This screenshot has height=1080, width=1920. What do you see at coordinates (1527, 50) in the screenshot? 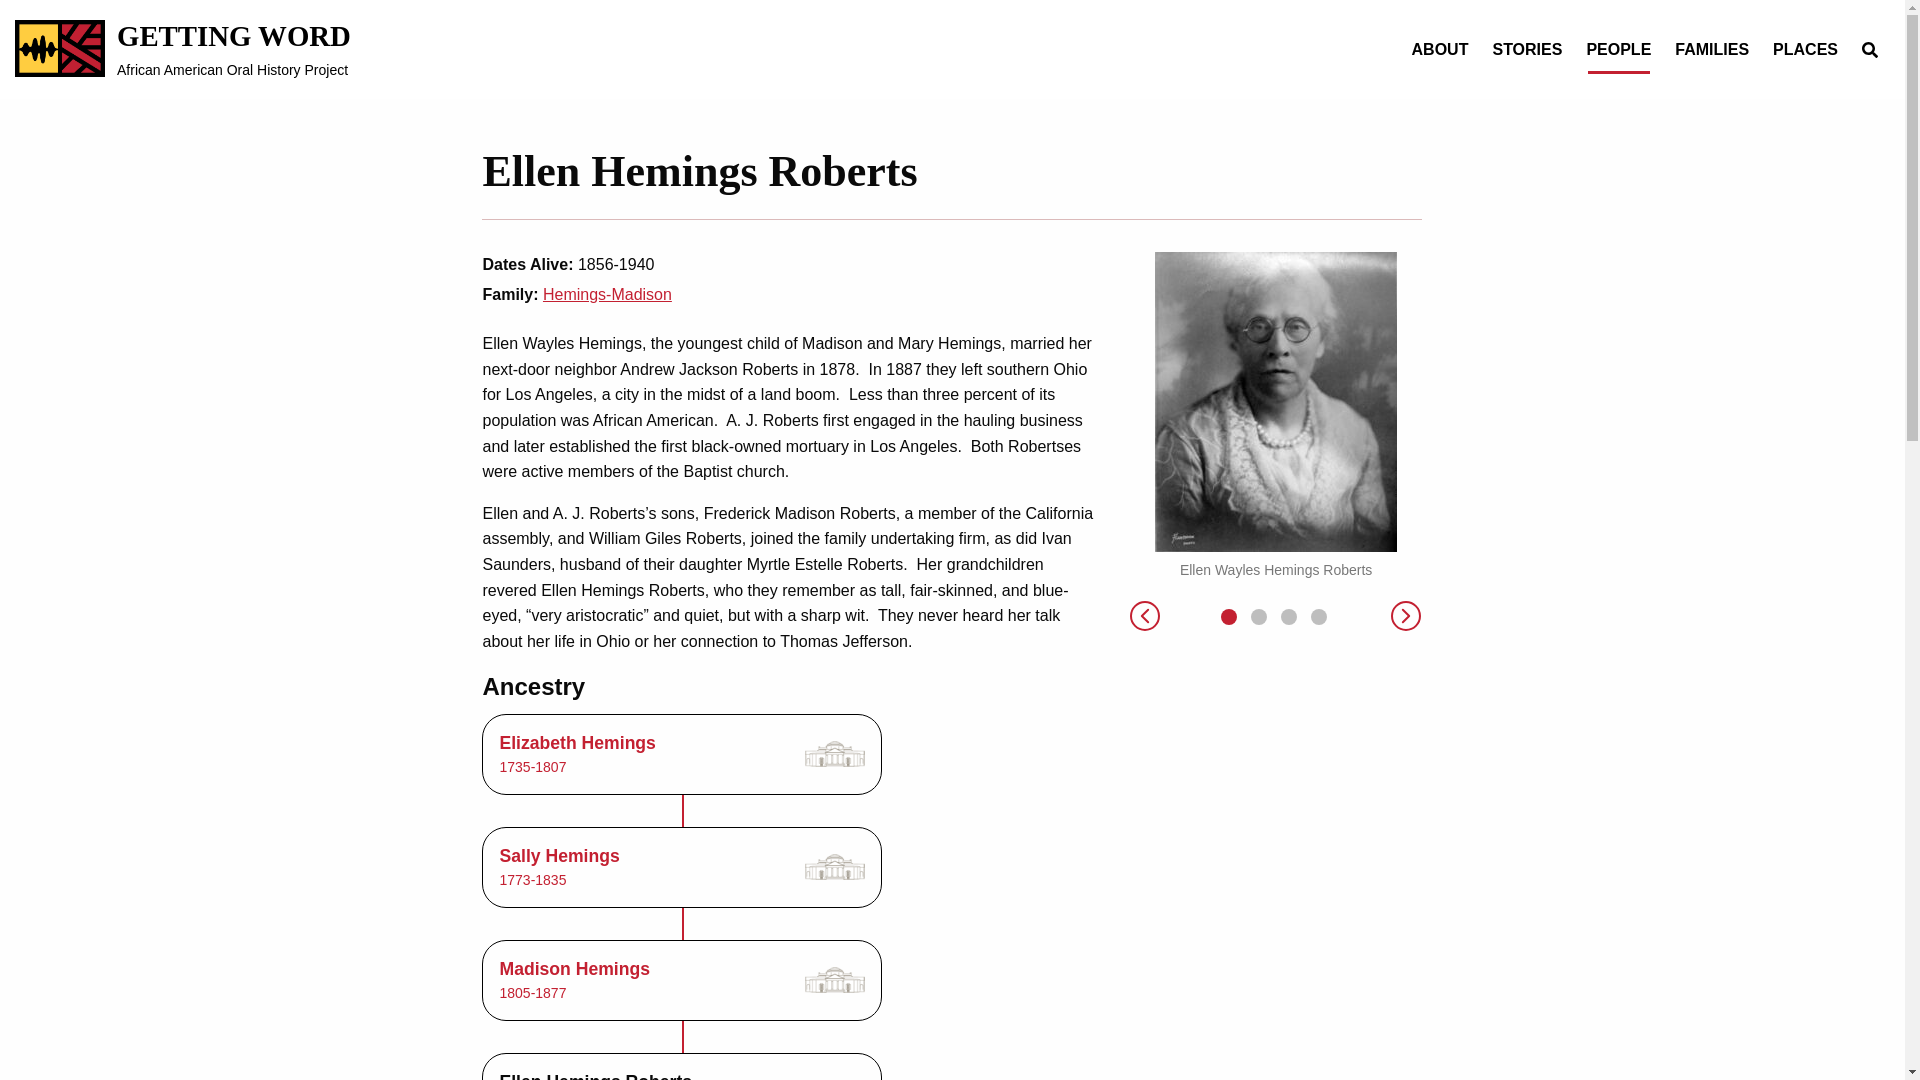
I see `3` at bounding box center [1527, 50].